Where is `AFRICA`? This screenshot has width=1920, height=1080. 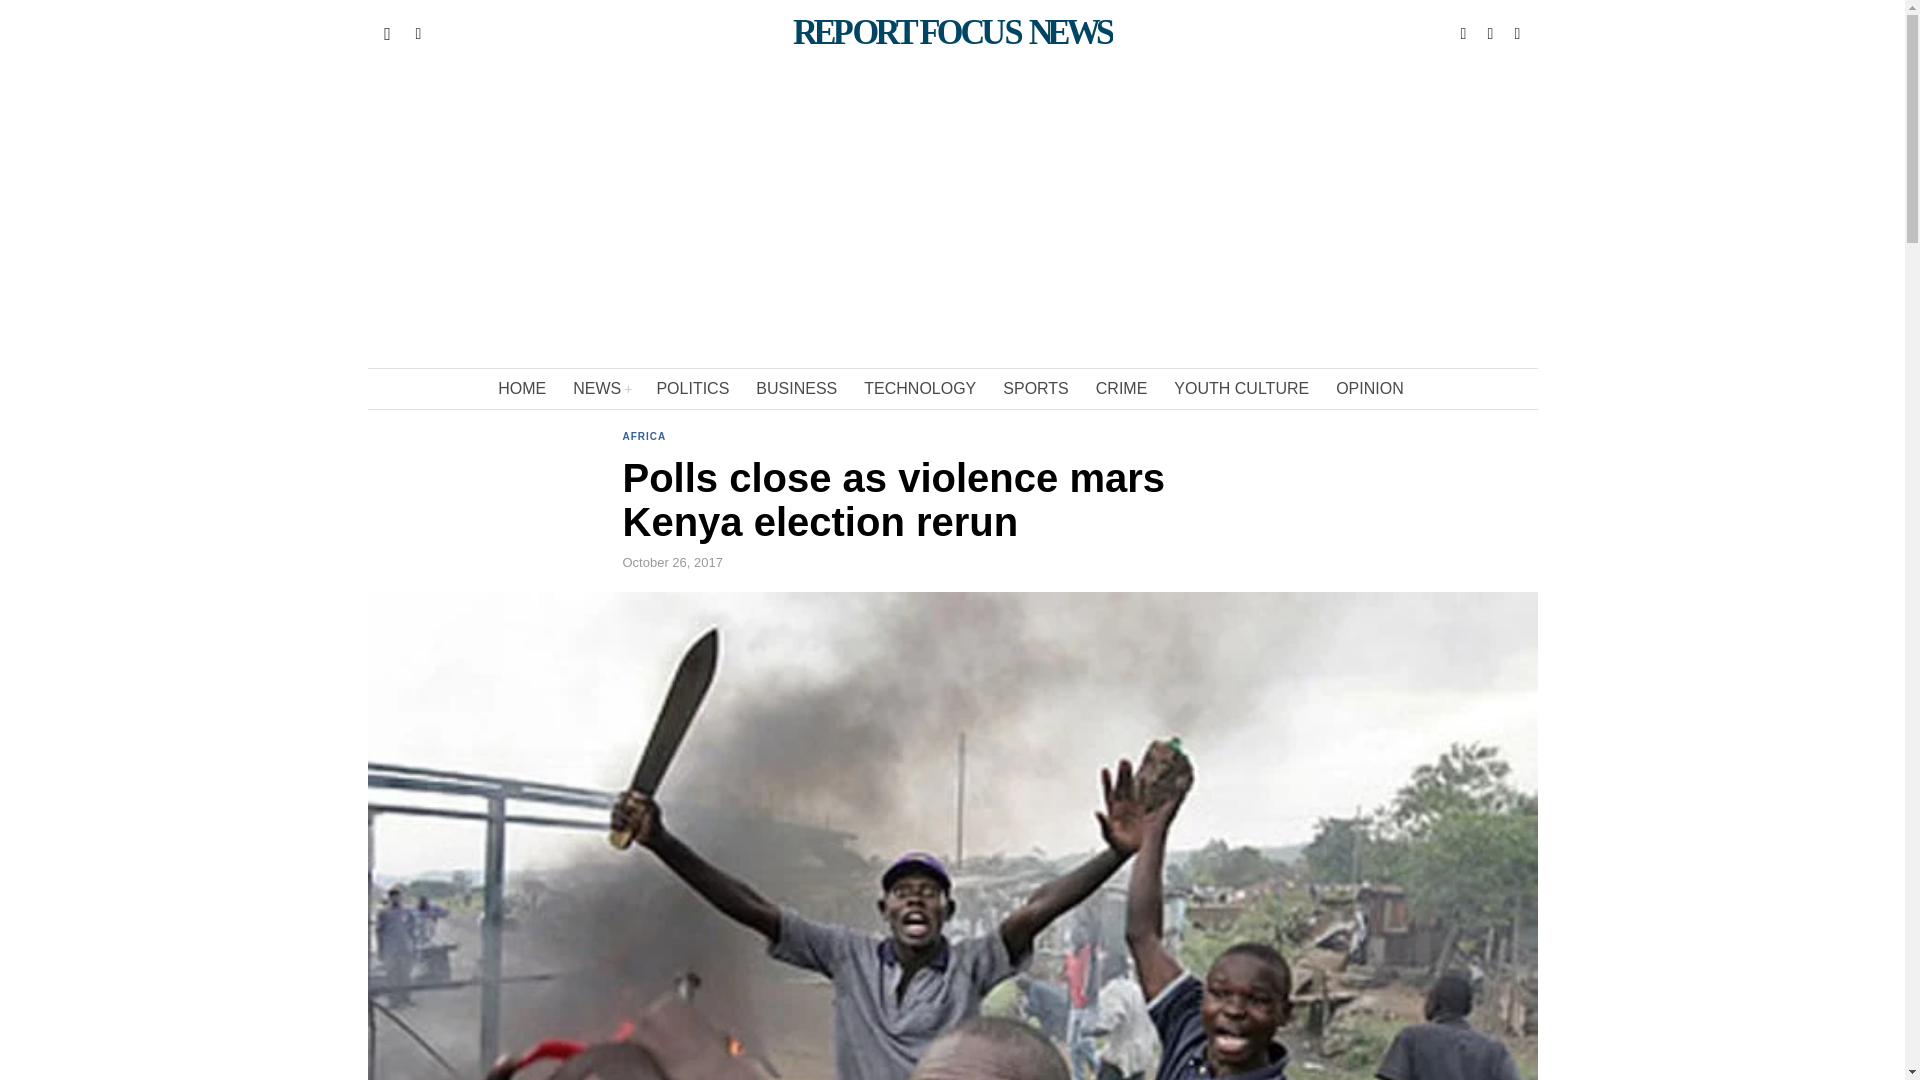
AFRICA is located at coordinates (644, 438).